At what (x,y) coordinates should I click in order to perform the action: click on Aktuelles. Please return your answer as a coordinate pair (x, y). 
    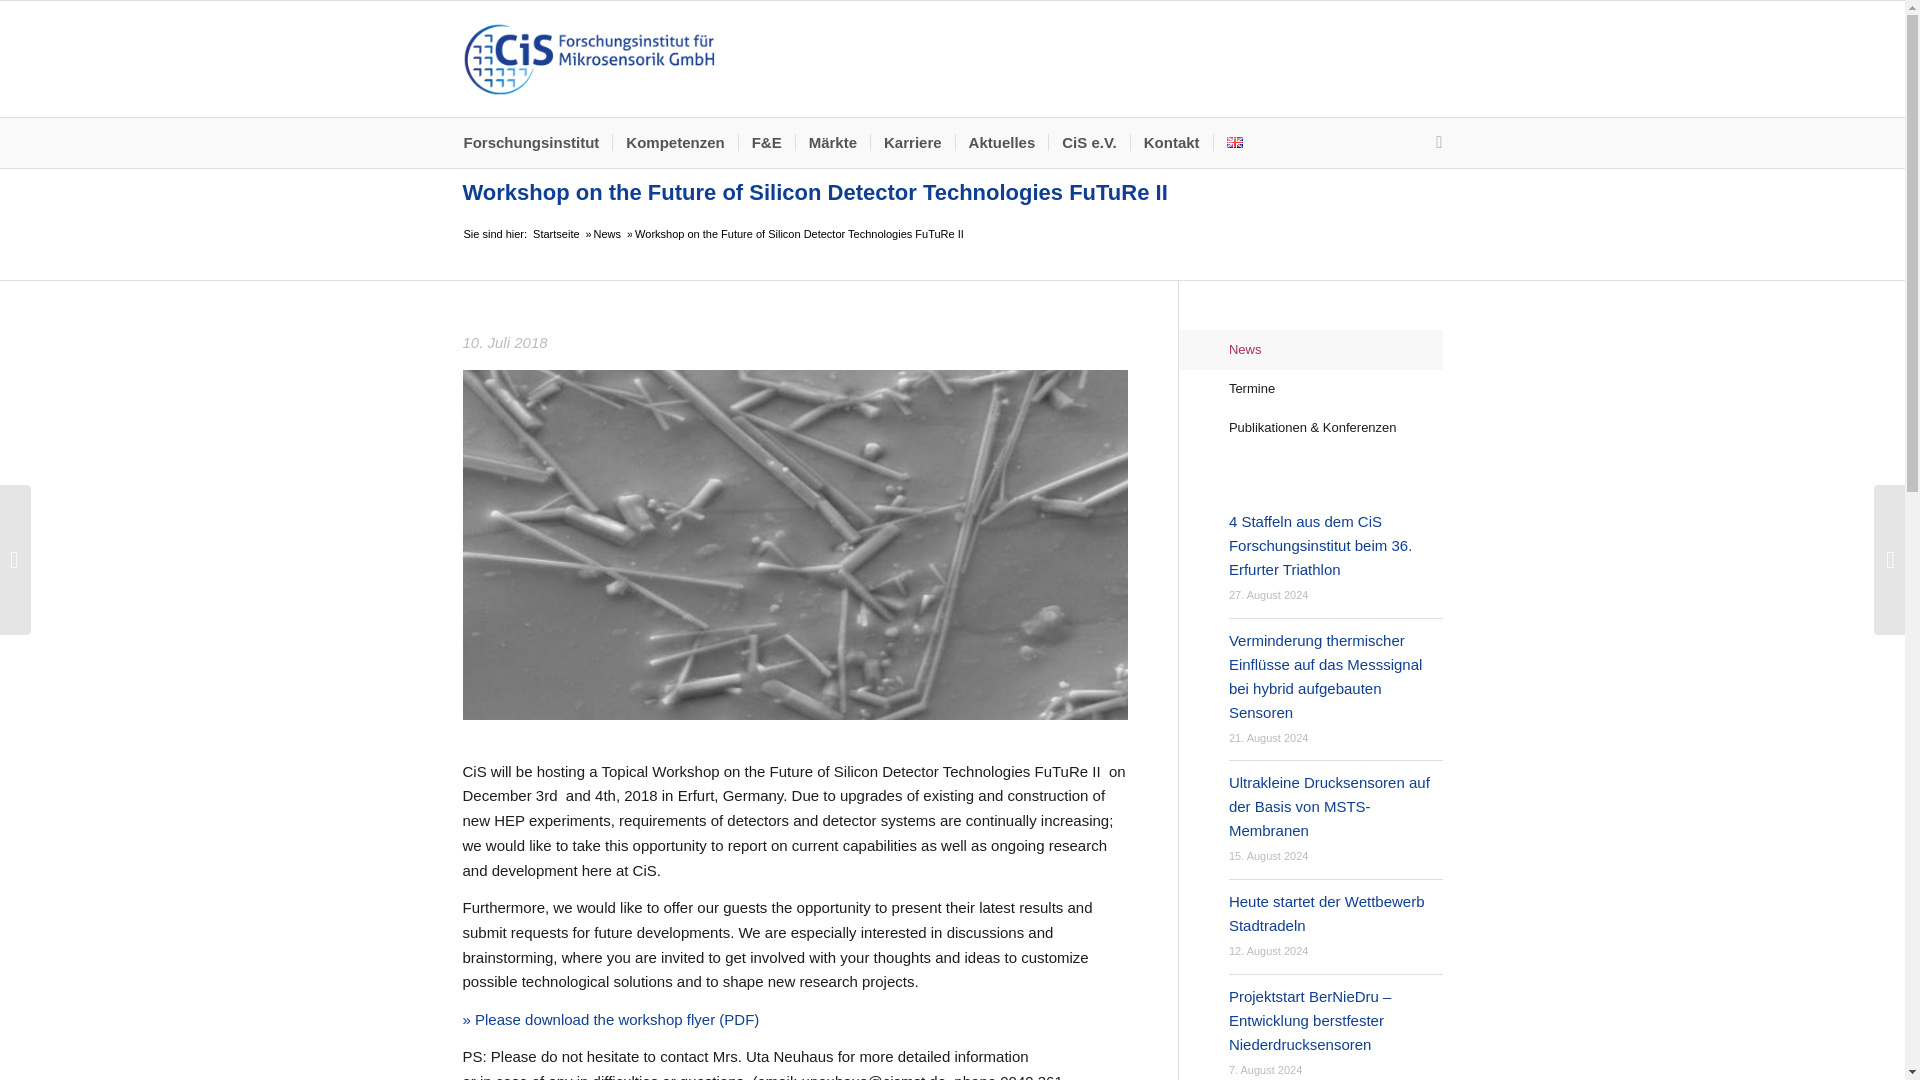
    Looking at the image, I should click on (1001, 142).